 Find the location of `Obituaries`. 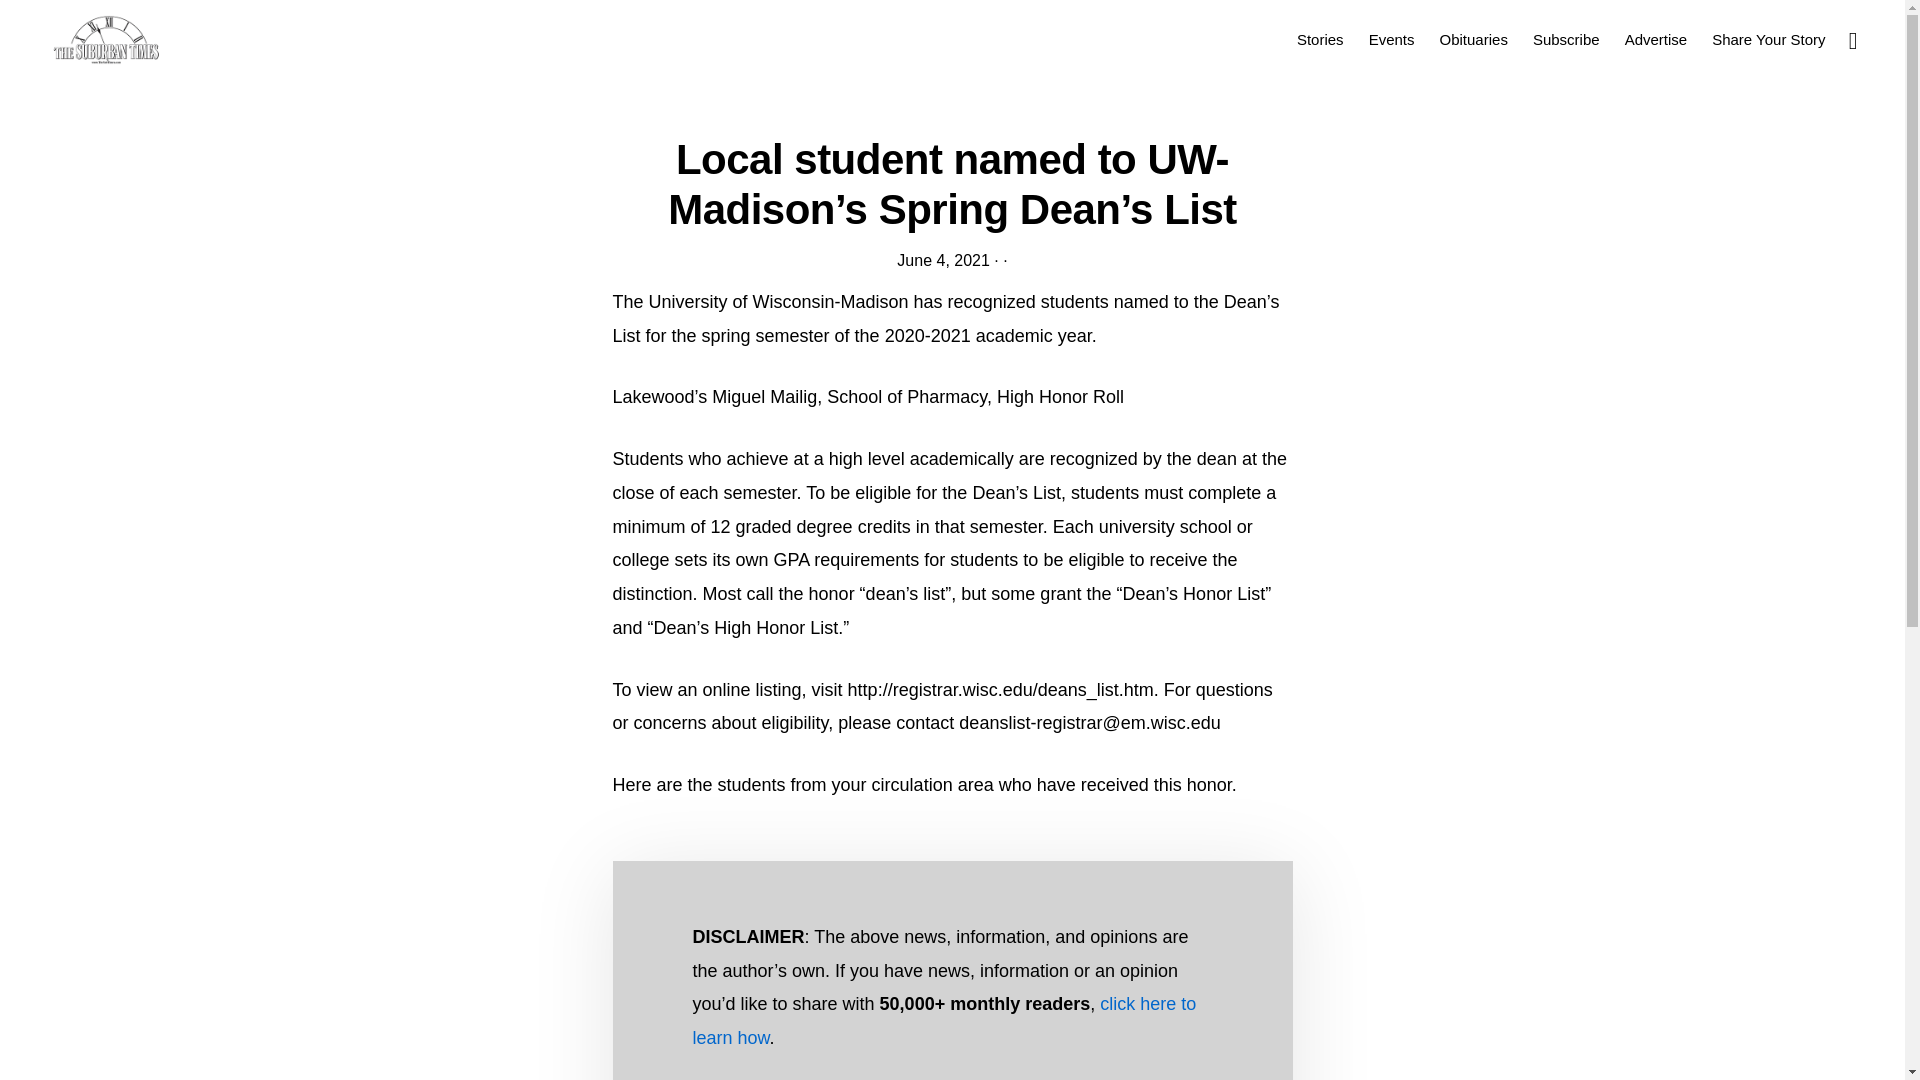

Obituaries is located at coordinates (1474, 38).